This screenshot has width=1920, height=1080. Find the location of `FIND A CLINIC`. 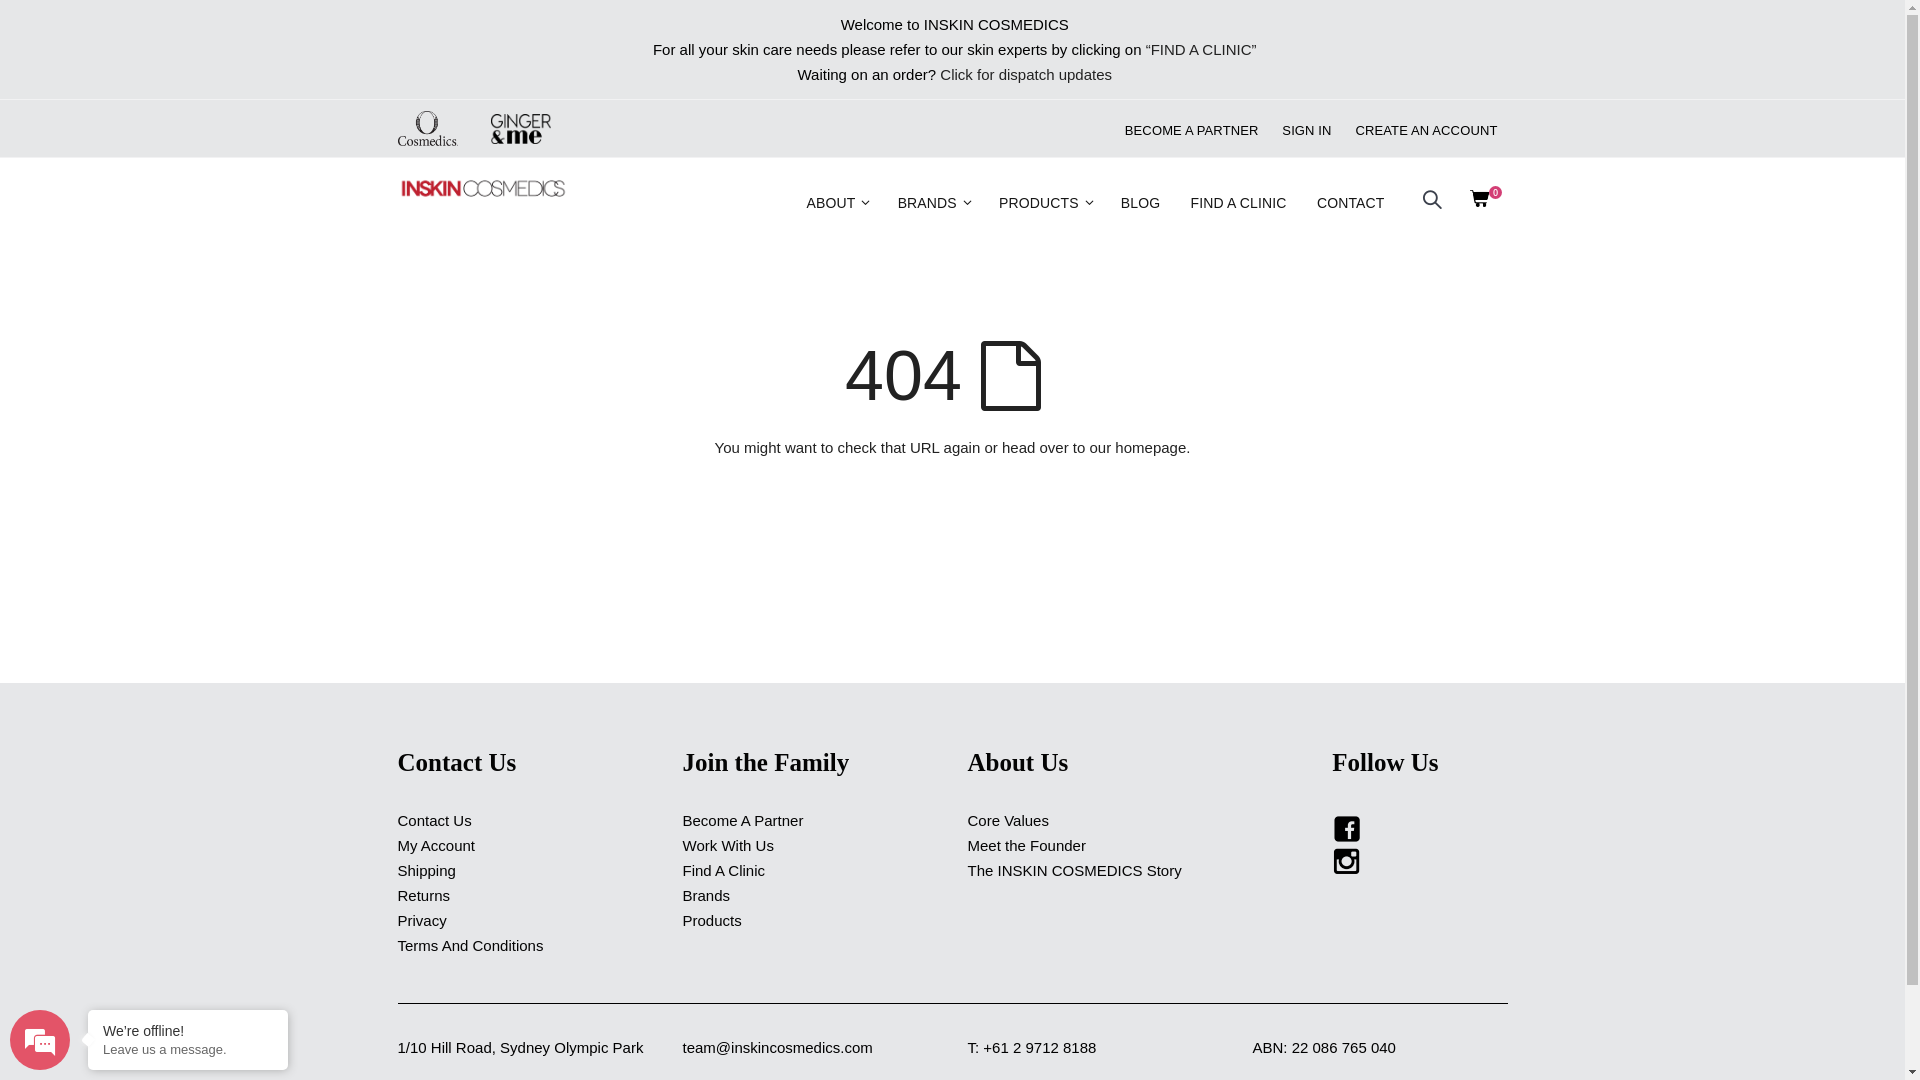

FIND A CLINIC is located at coordinates (1239, 202).